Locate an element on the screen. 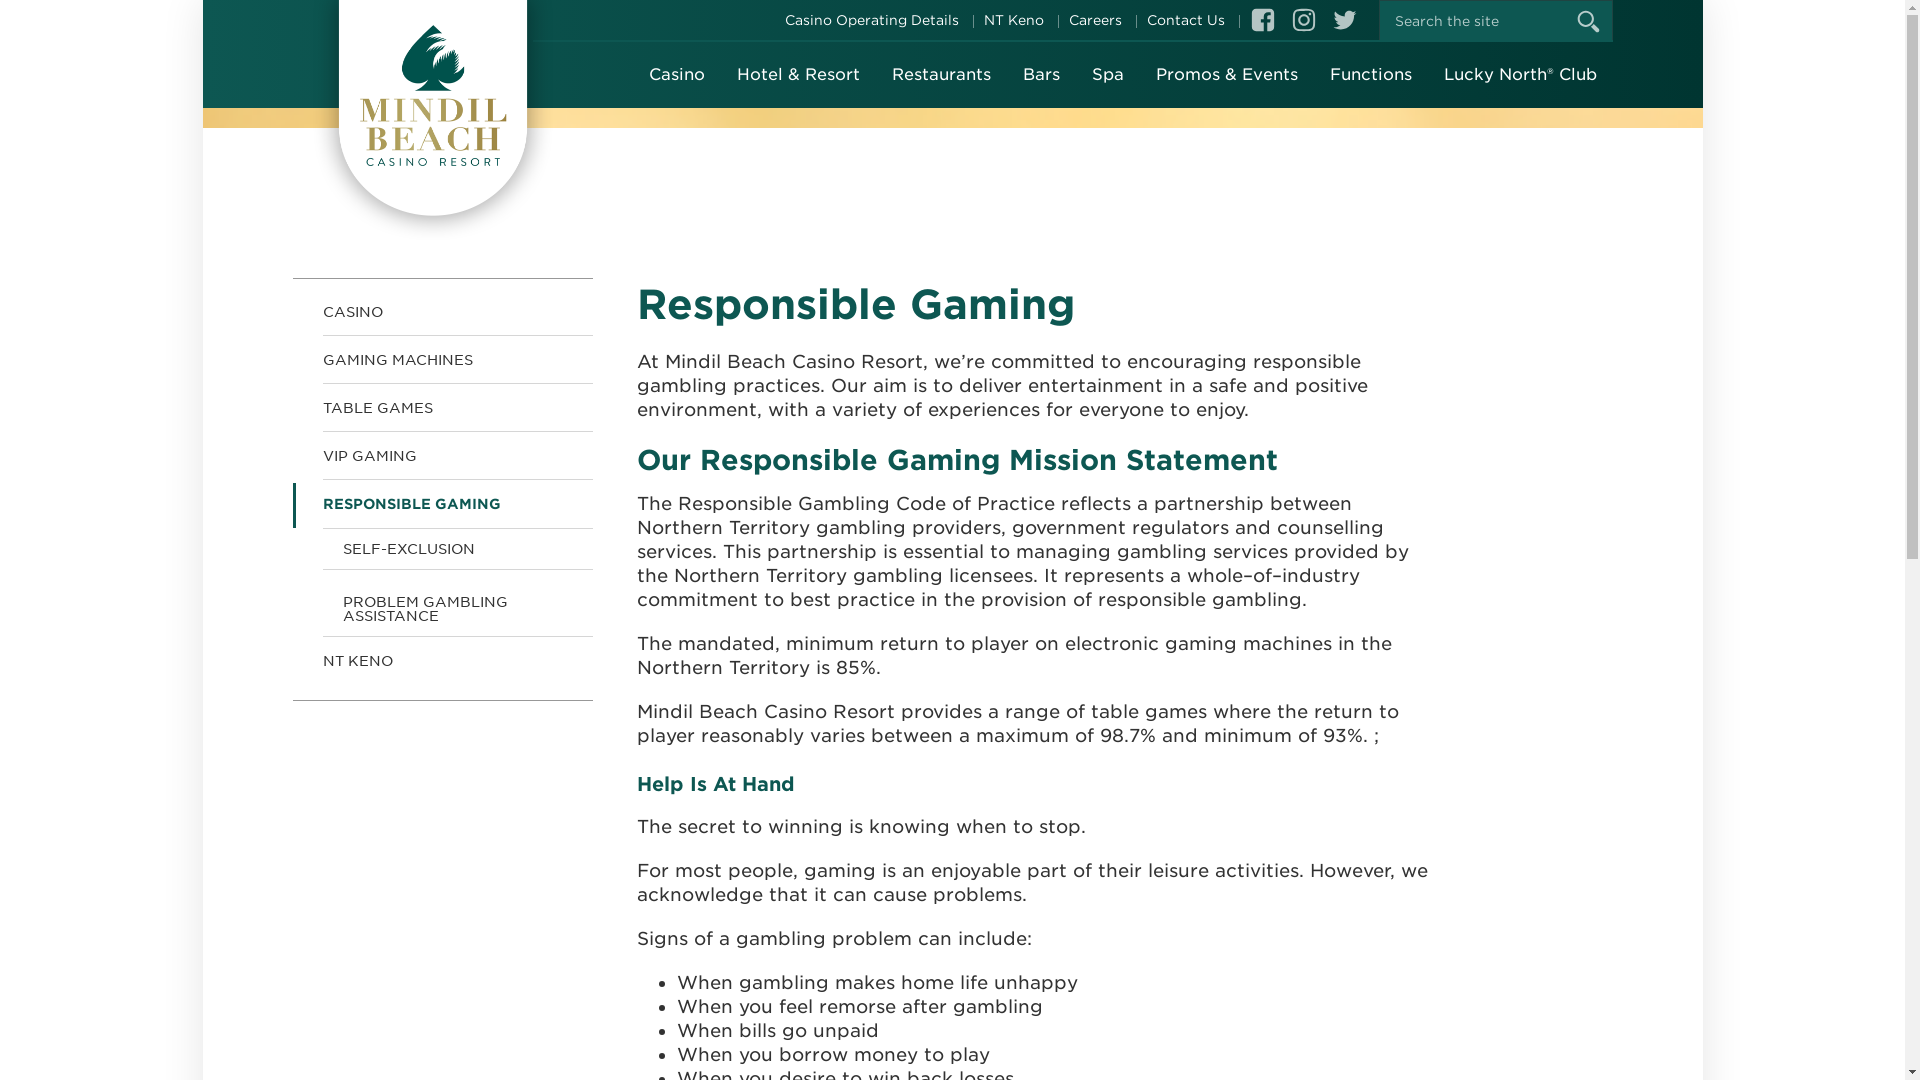 This screenshot has height=1080, width=1920. NT KENO is located at coordinates (442, 661).